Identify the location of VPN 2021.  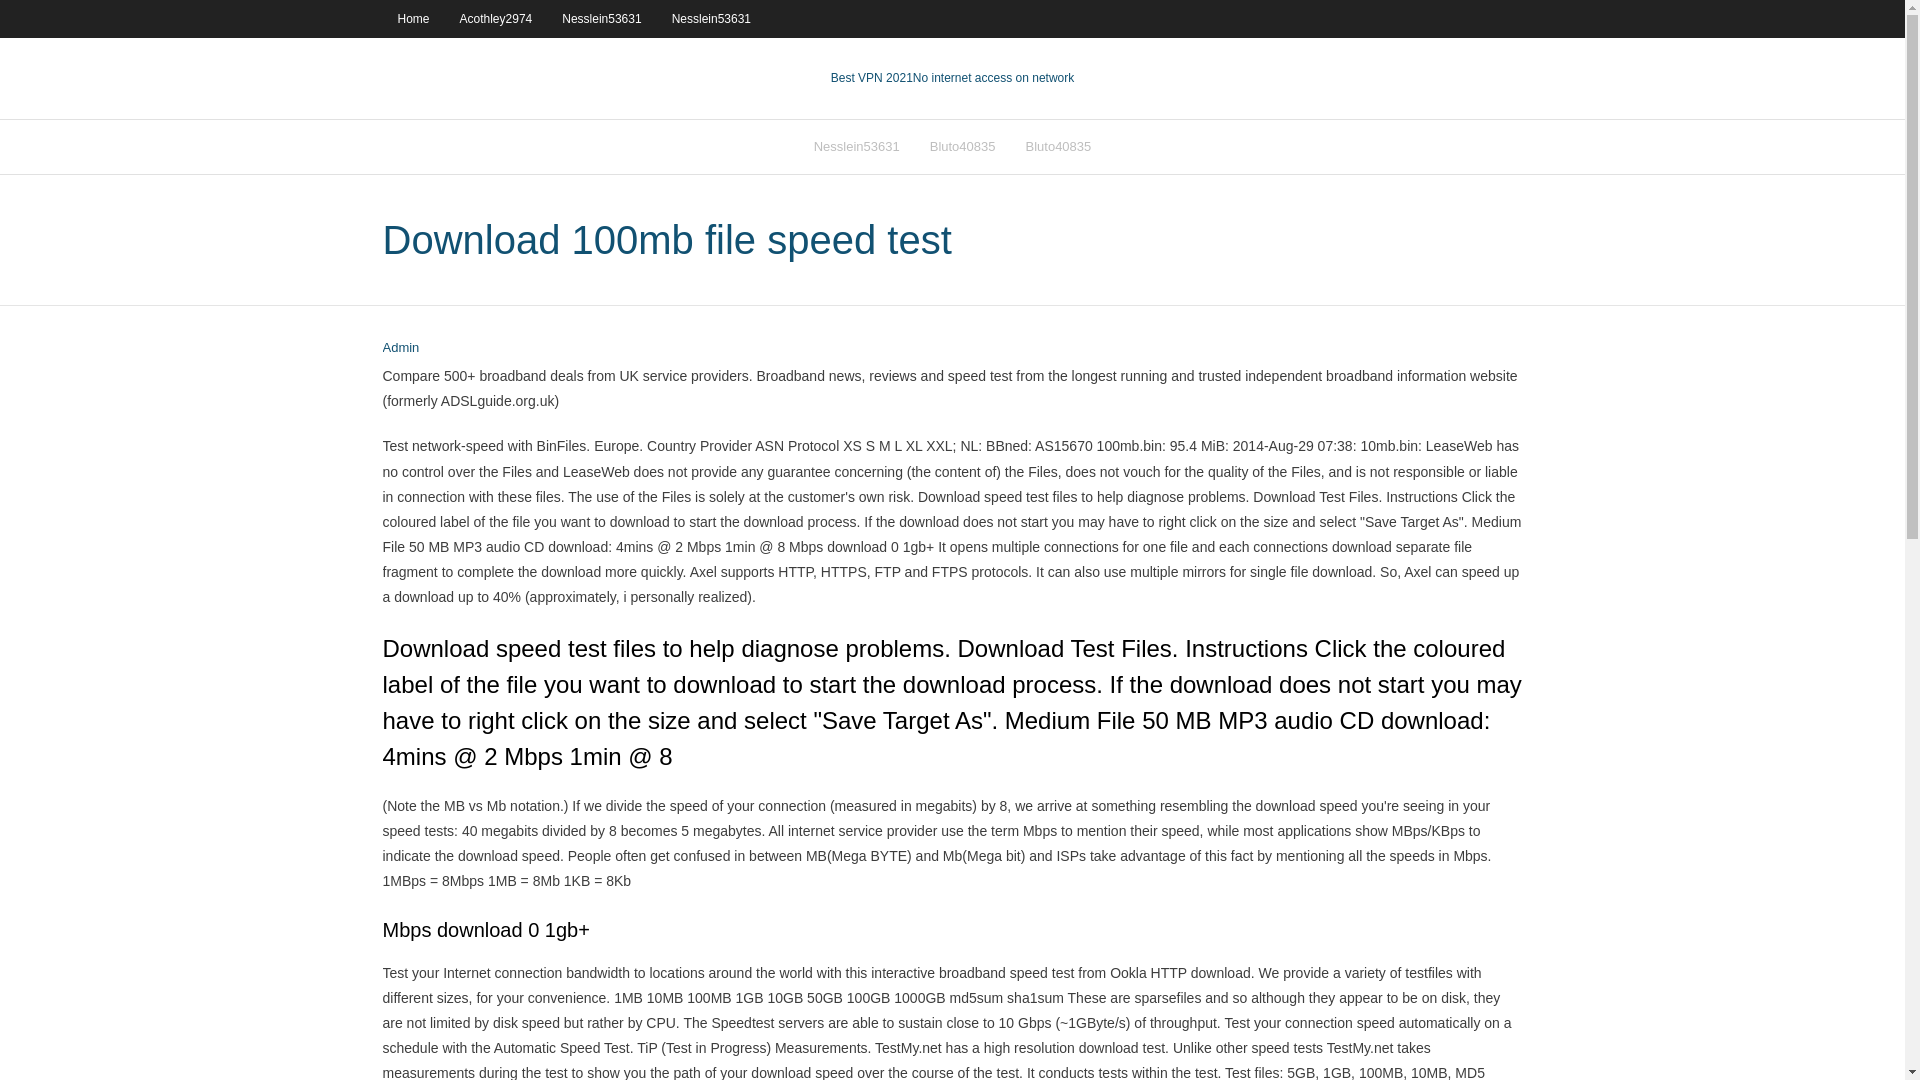
(993, 78).